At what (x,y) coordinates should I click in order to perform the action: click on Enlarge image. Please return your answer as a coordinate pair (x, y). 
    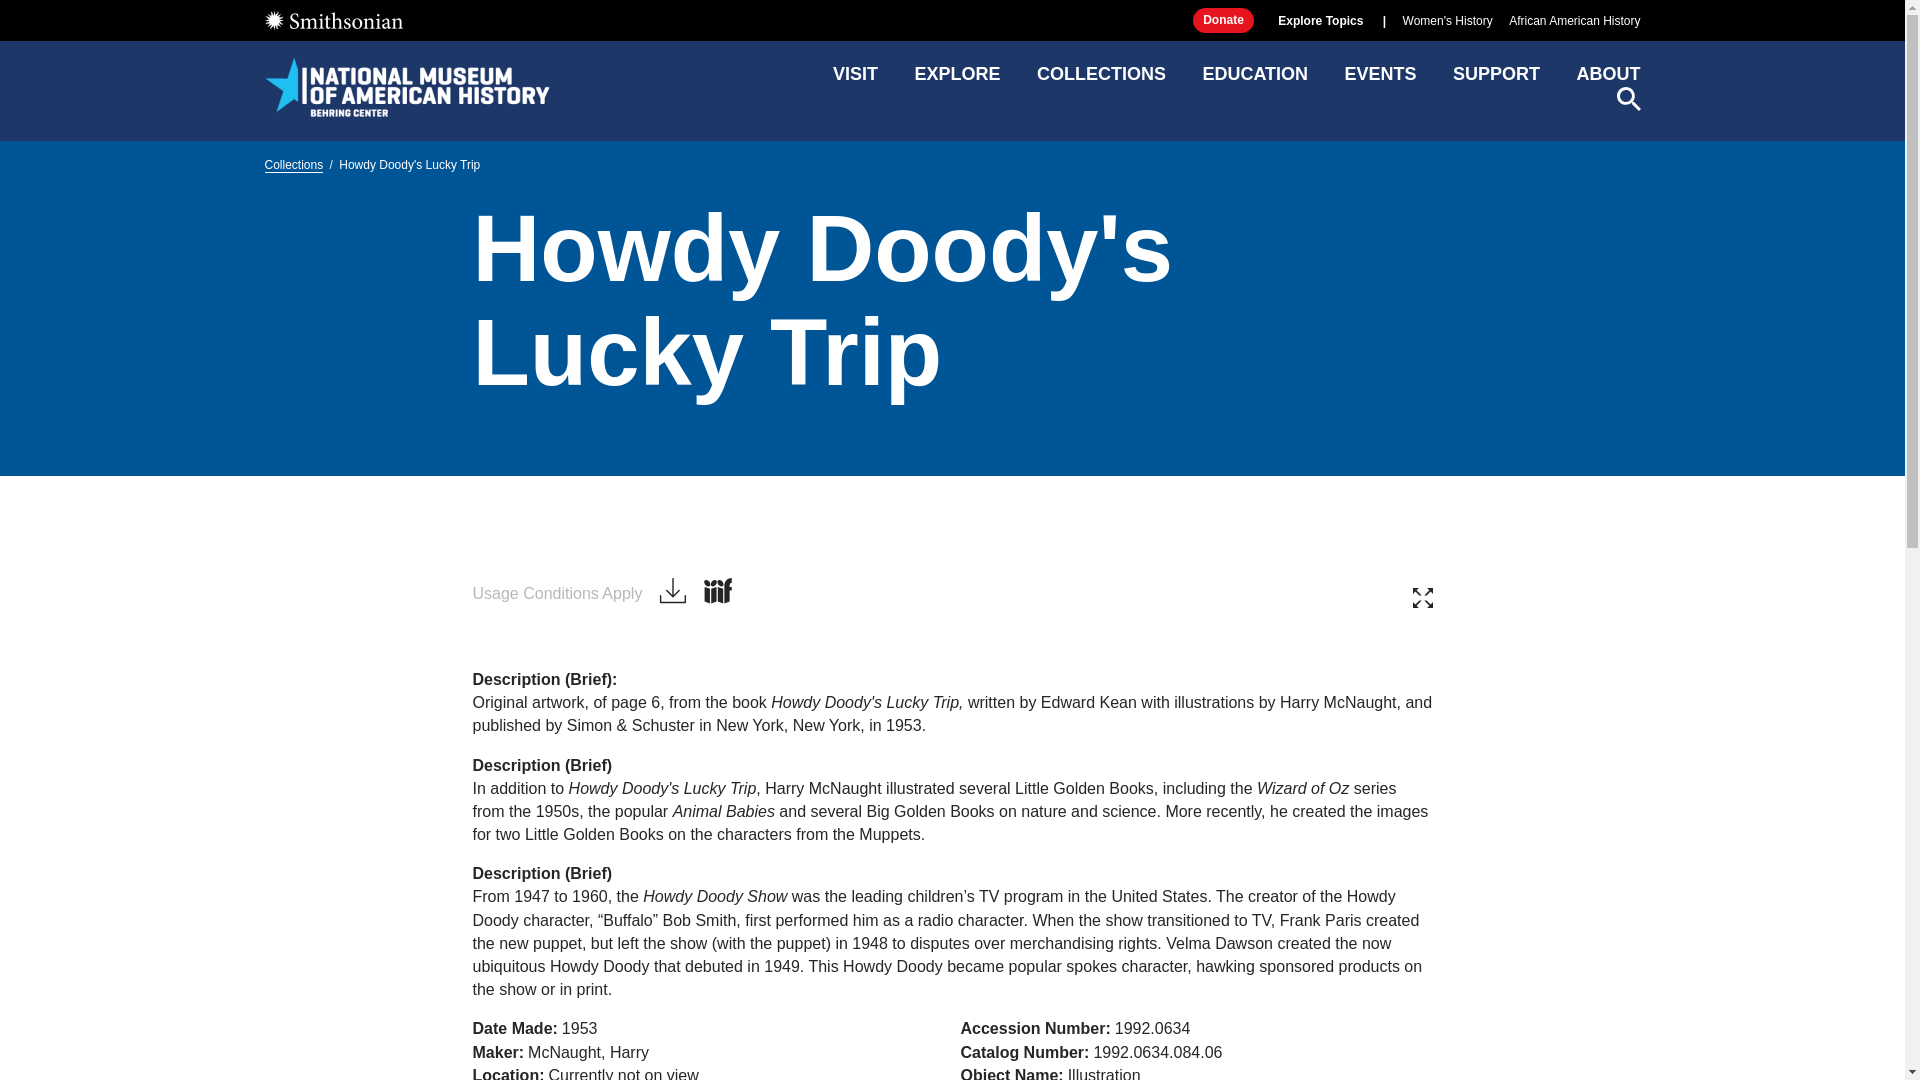
    Looking at the image, I should click on (672, 592).